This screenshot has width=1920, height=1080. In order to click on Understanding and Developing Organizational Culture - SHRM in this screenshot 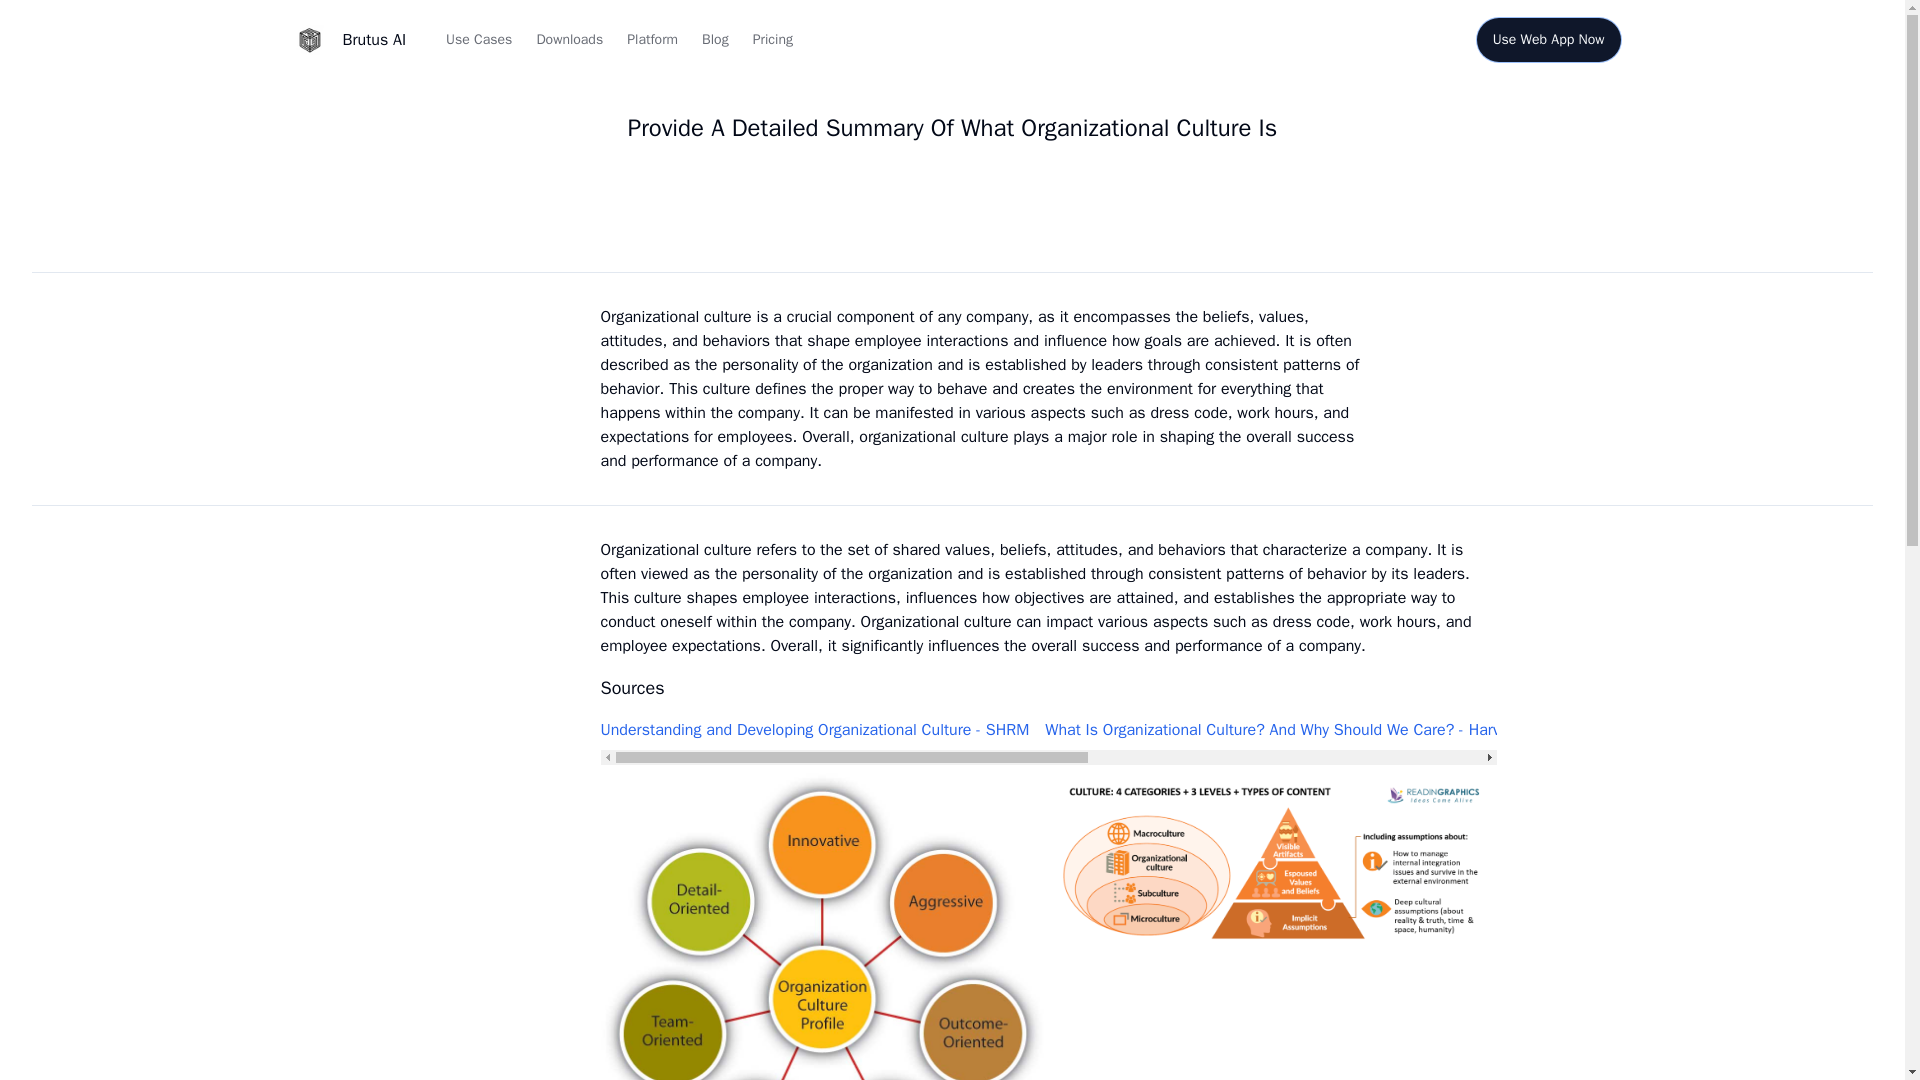, I will do `click(814, 730)`.